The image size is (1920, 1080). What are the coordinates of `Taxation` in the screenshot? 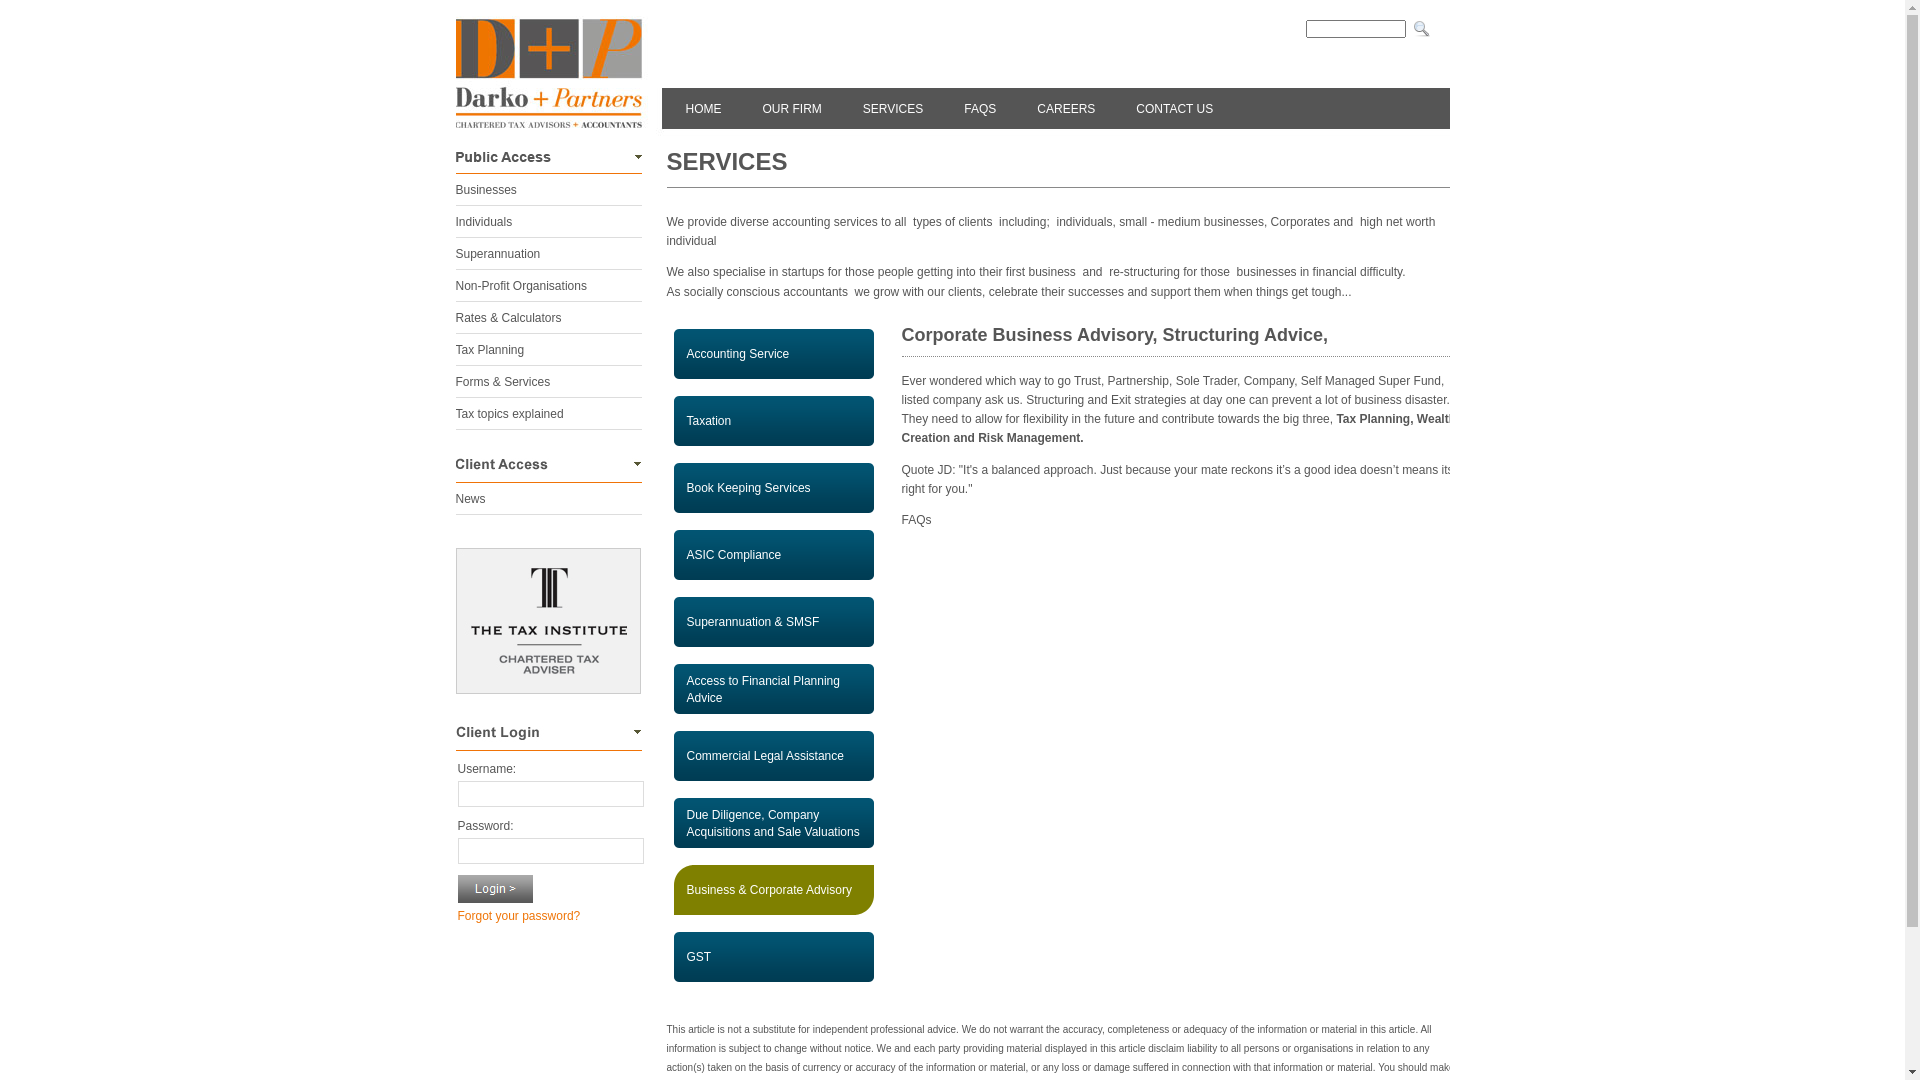 It's located at (708, 421).